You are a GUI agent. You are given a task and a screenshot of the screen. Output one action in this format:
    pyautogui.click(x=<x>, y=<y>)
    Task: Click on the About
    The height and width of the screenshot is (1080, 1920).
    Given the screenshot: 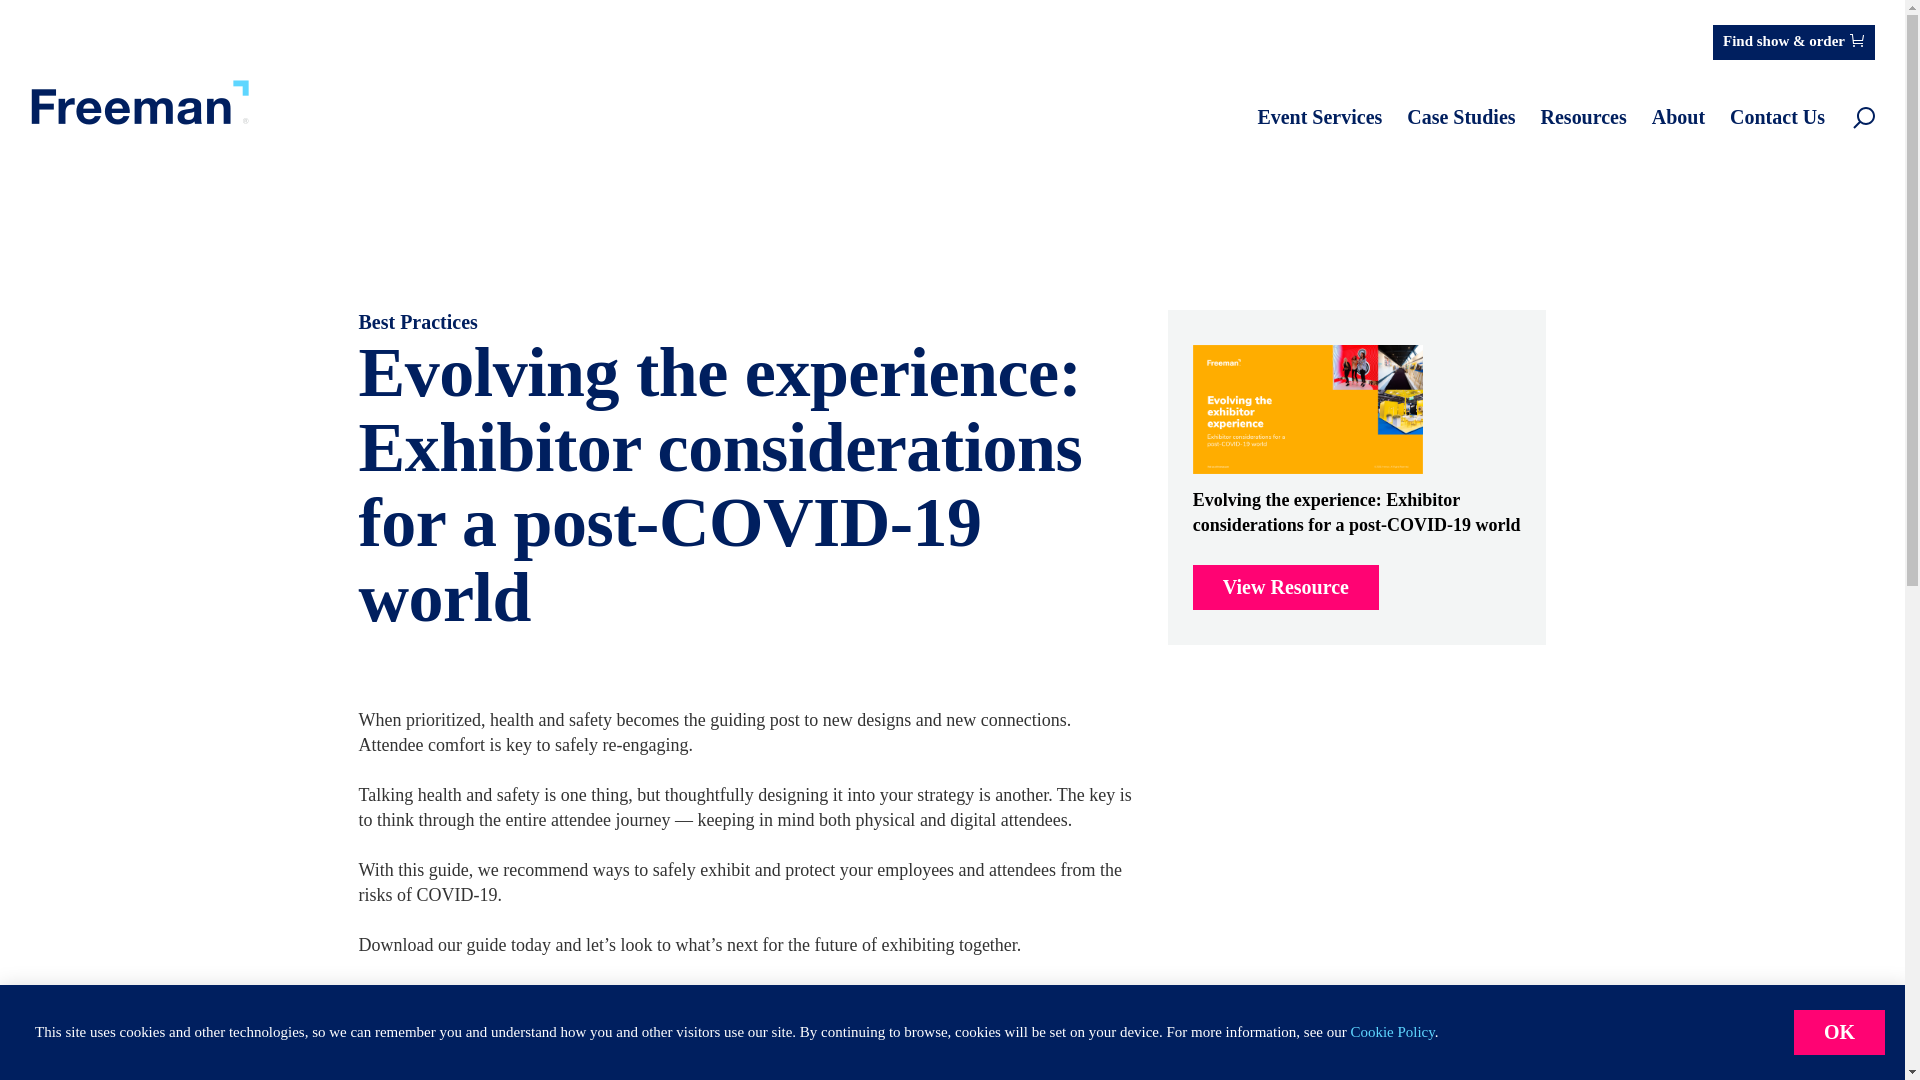 What is the action you would take?
    pyautogui.click(x=1678, y=118)
    